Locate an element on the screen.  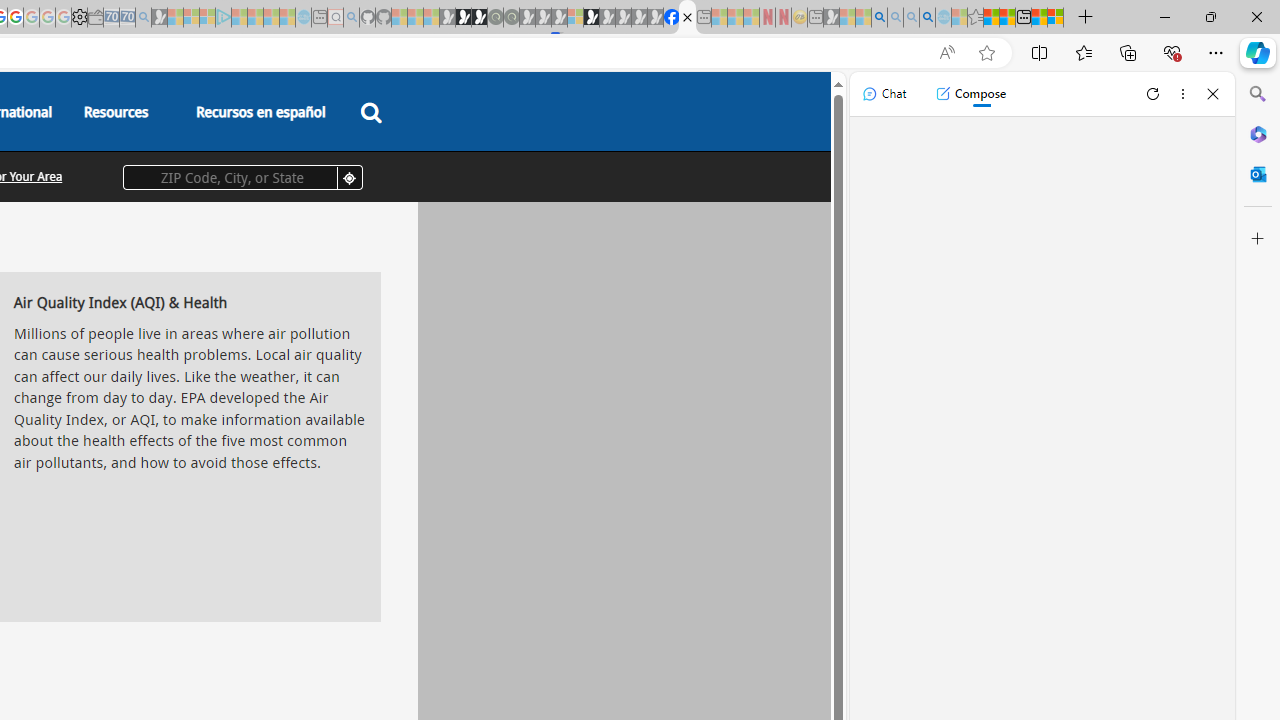
Aberdeen, Hong Kong SAR weather forecast | Microsoft Weather is located at coordinates (1007, 18).